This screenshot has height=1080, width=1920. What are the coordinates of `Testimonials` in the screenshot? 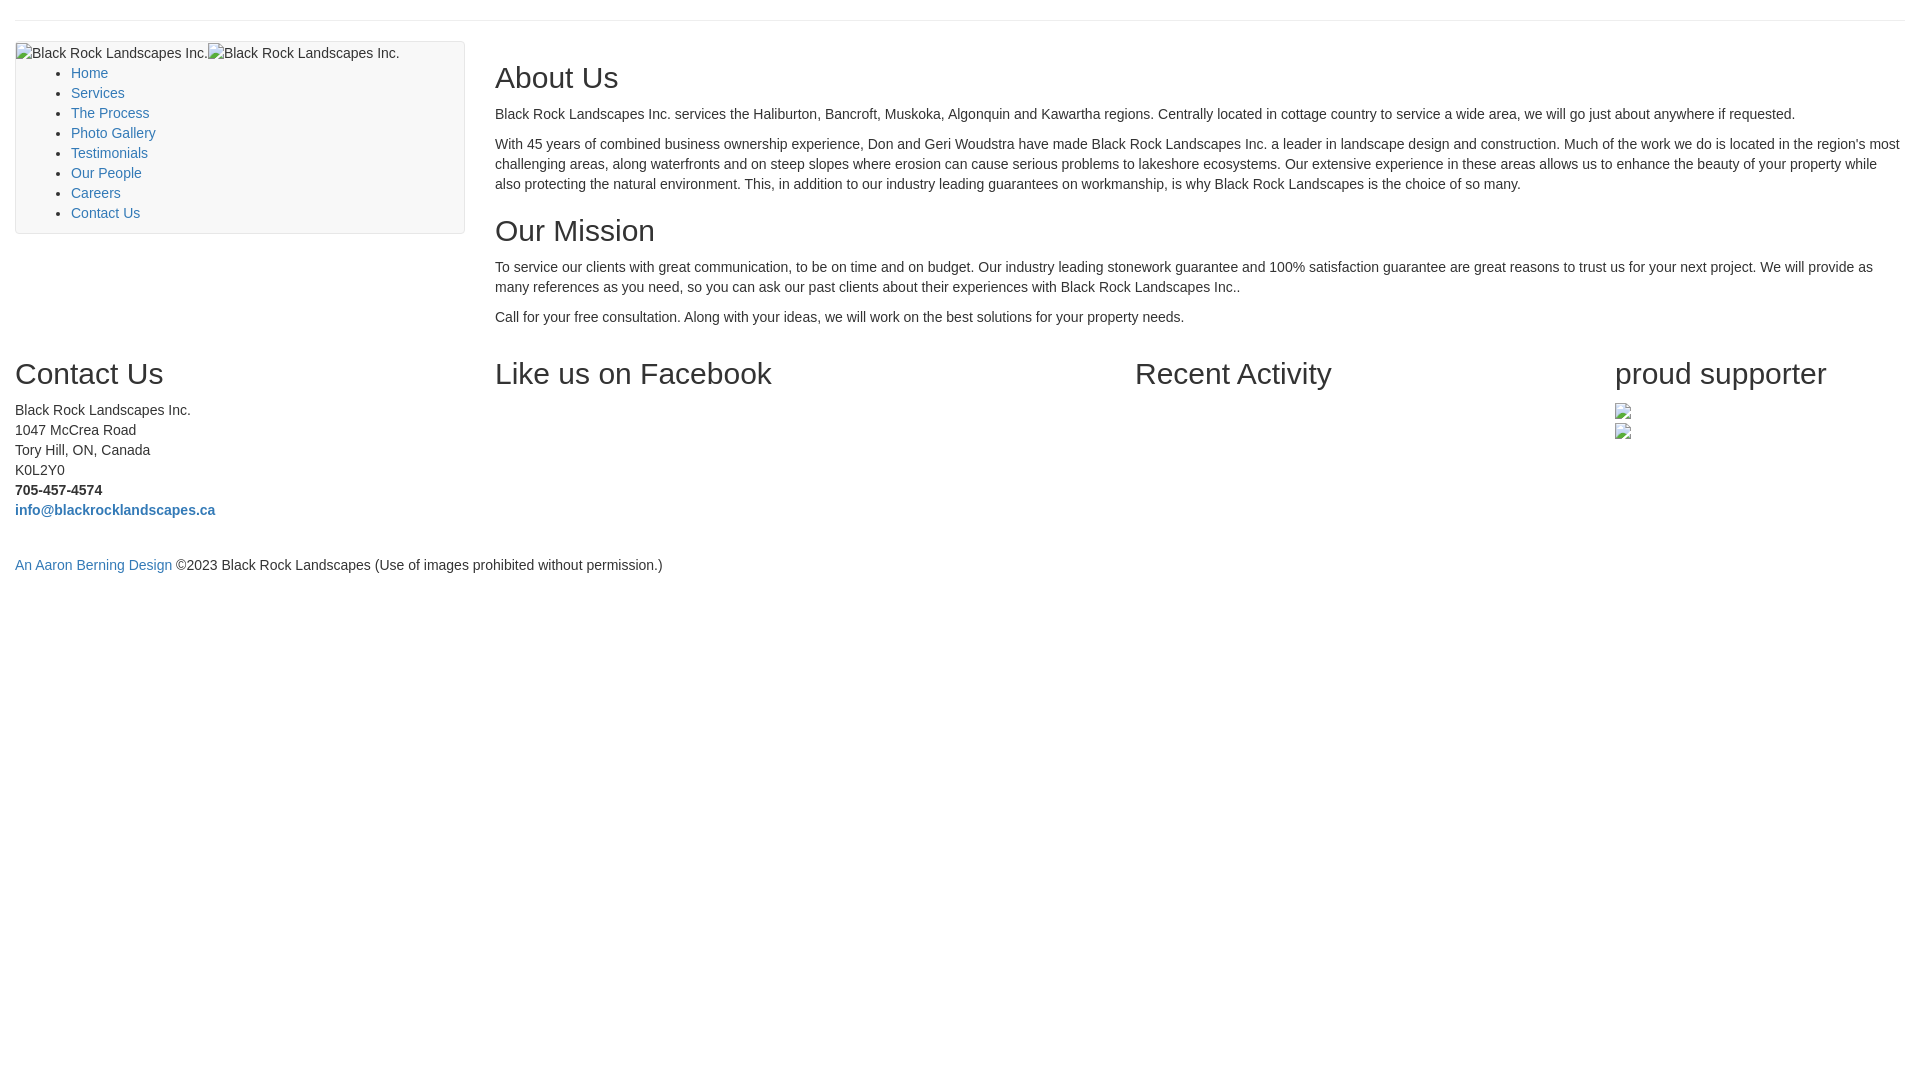 It's located at (110, 153).